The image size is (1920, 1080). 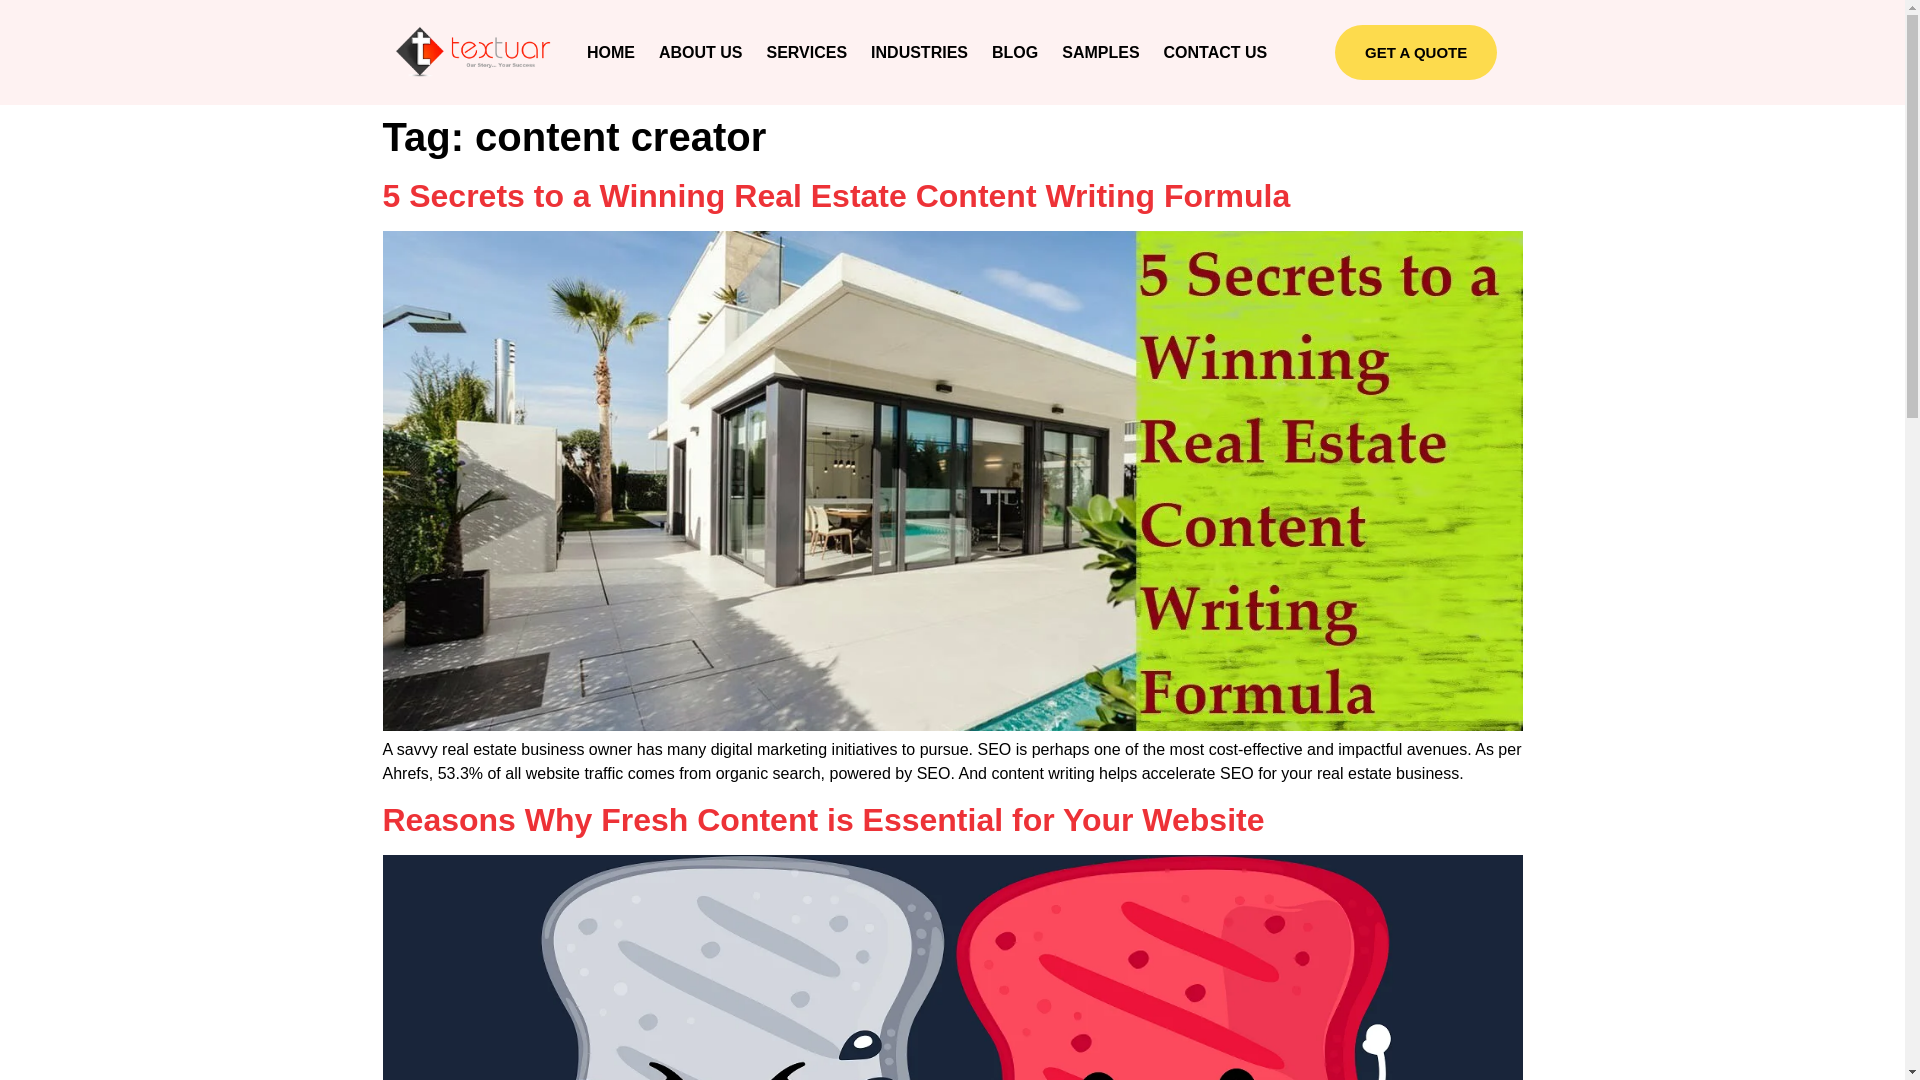 I want to click on ABOUT US, so click(x=700, y=52).